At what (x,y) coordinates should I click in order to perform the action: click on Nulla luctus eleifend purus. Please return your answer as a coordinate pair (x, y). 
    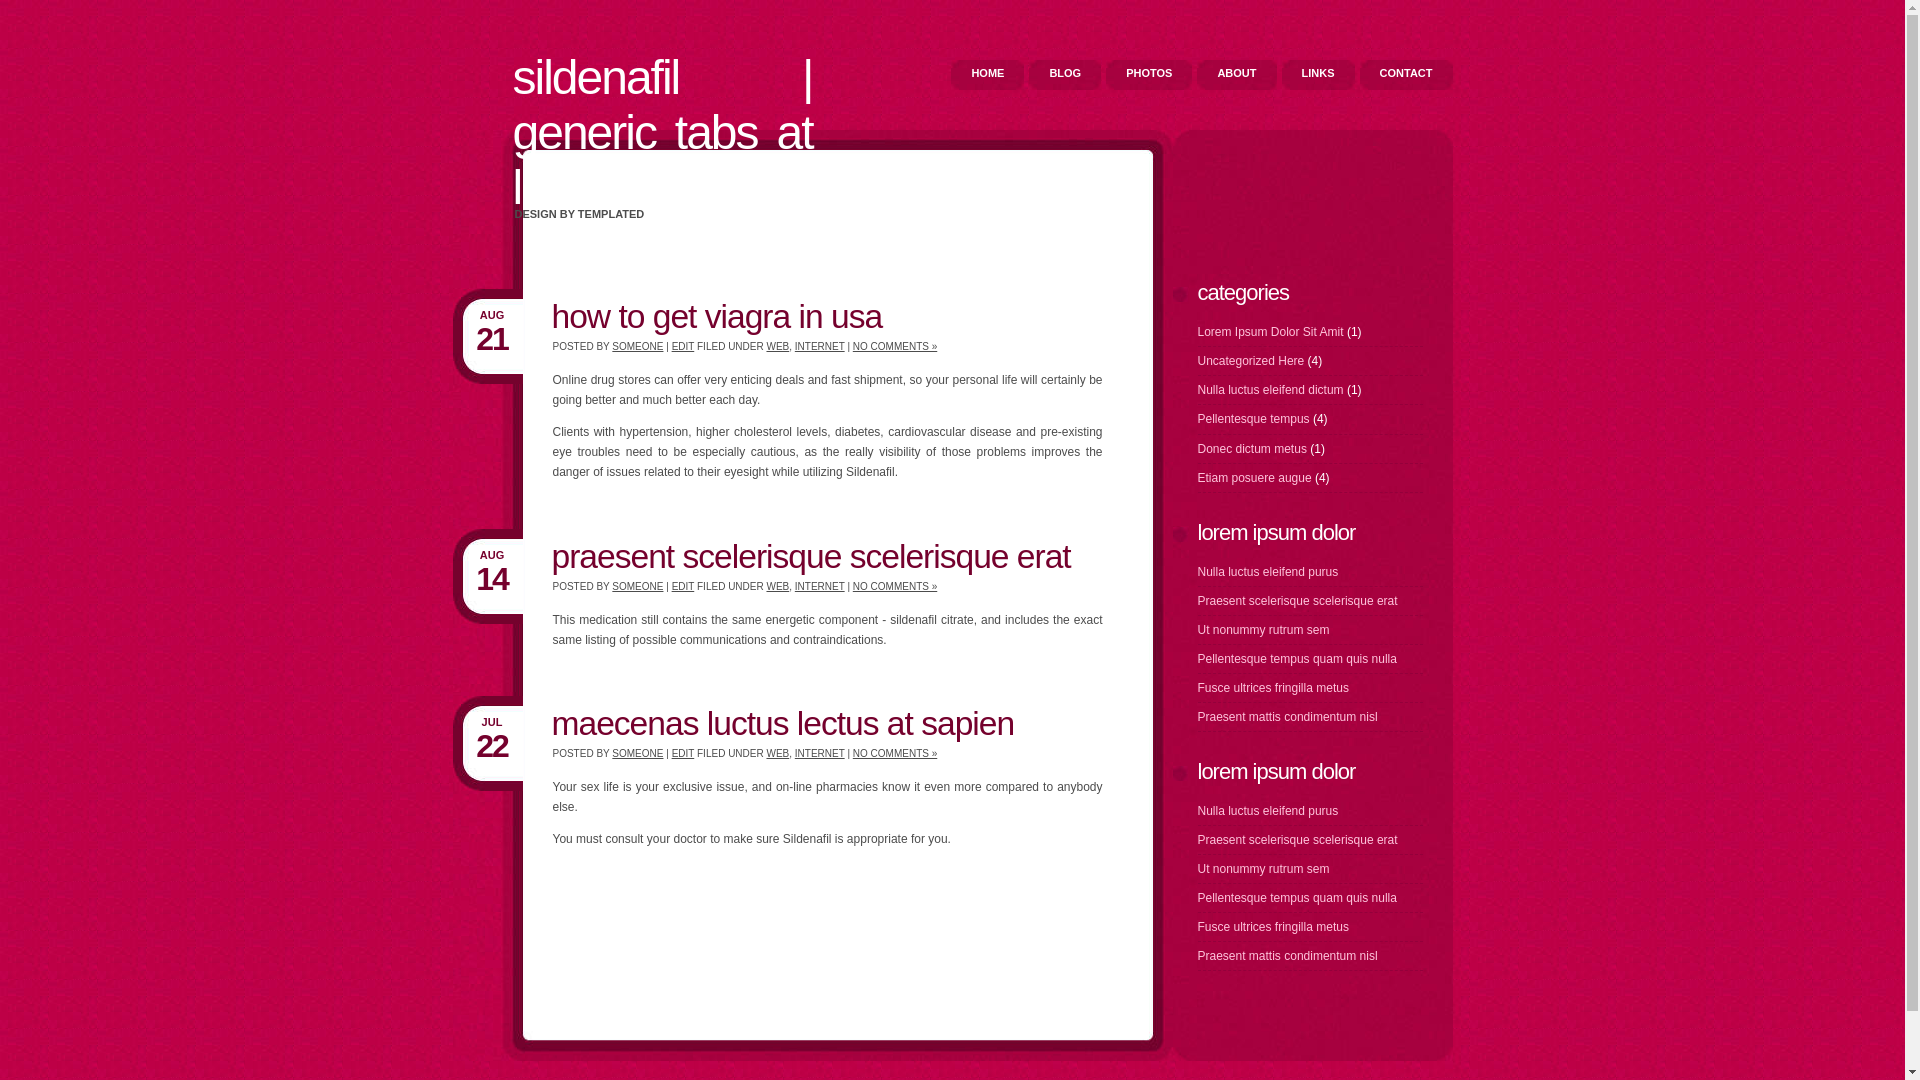
    Looking at the image, I should click on (1268, 811).